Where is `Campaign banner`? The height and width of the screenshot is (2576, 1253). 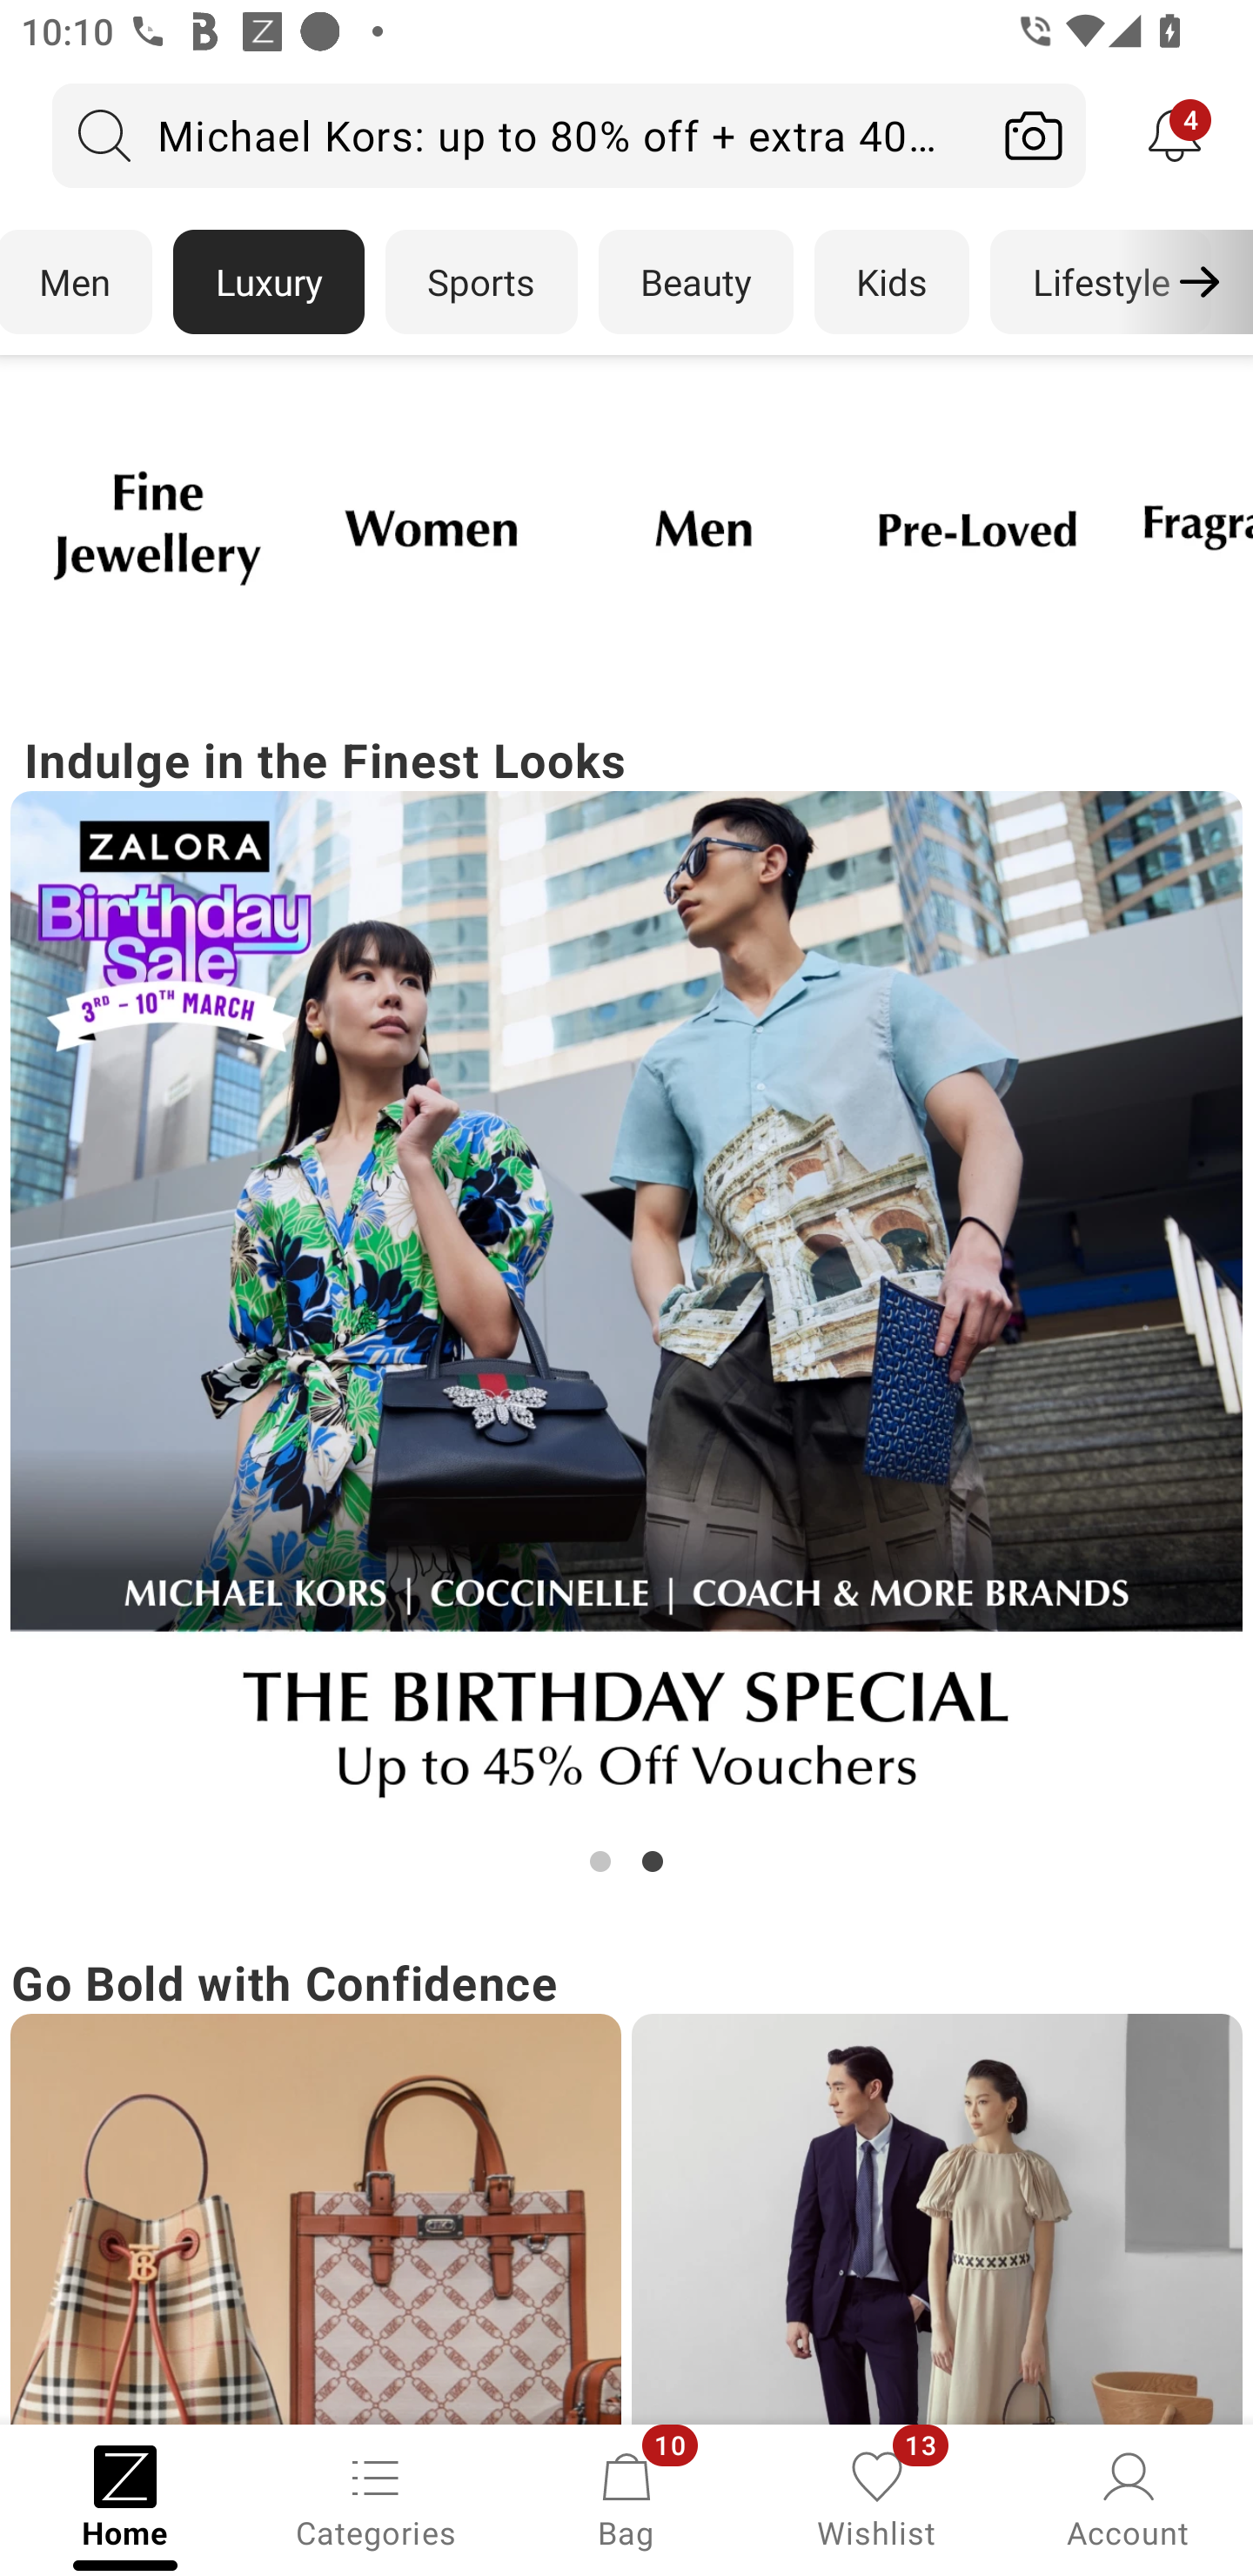 Campaign banner is located at coordinates (626, 1309).